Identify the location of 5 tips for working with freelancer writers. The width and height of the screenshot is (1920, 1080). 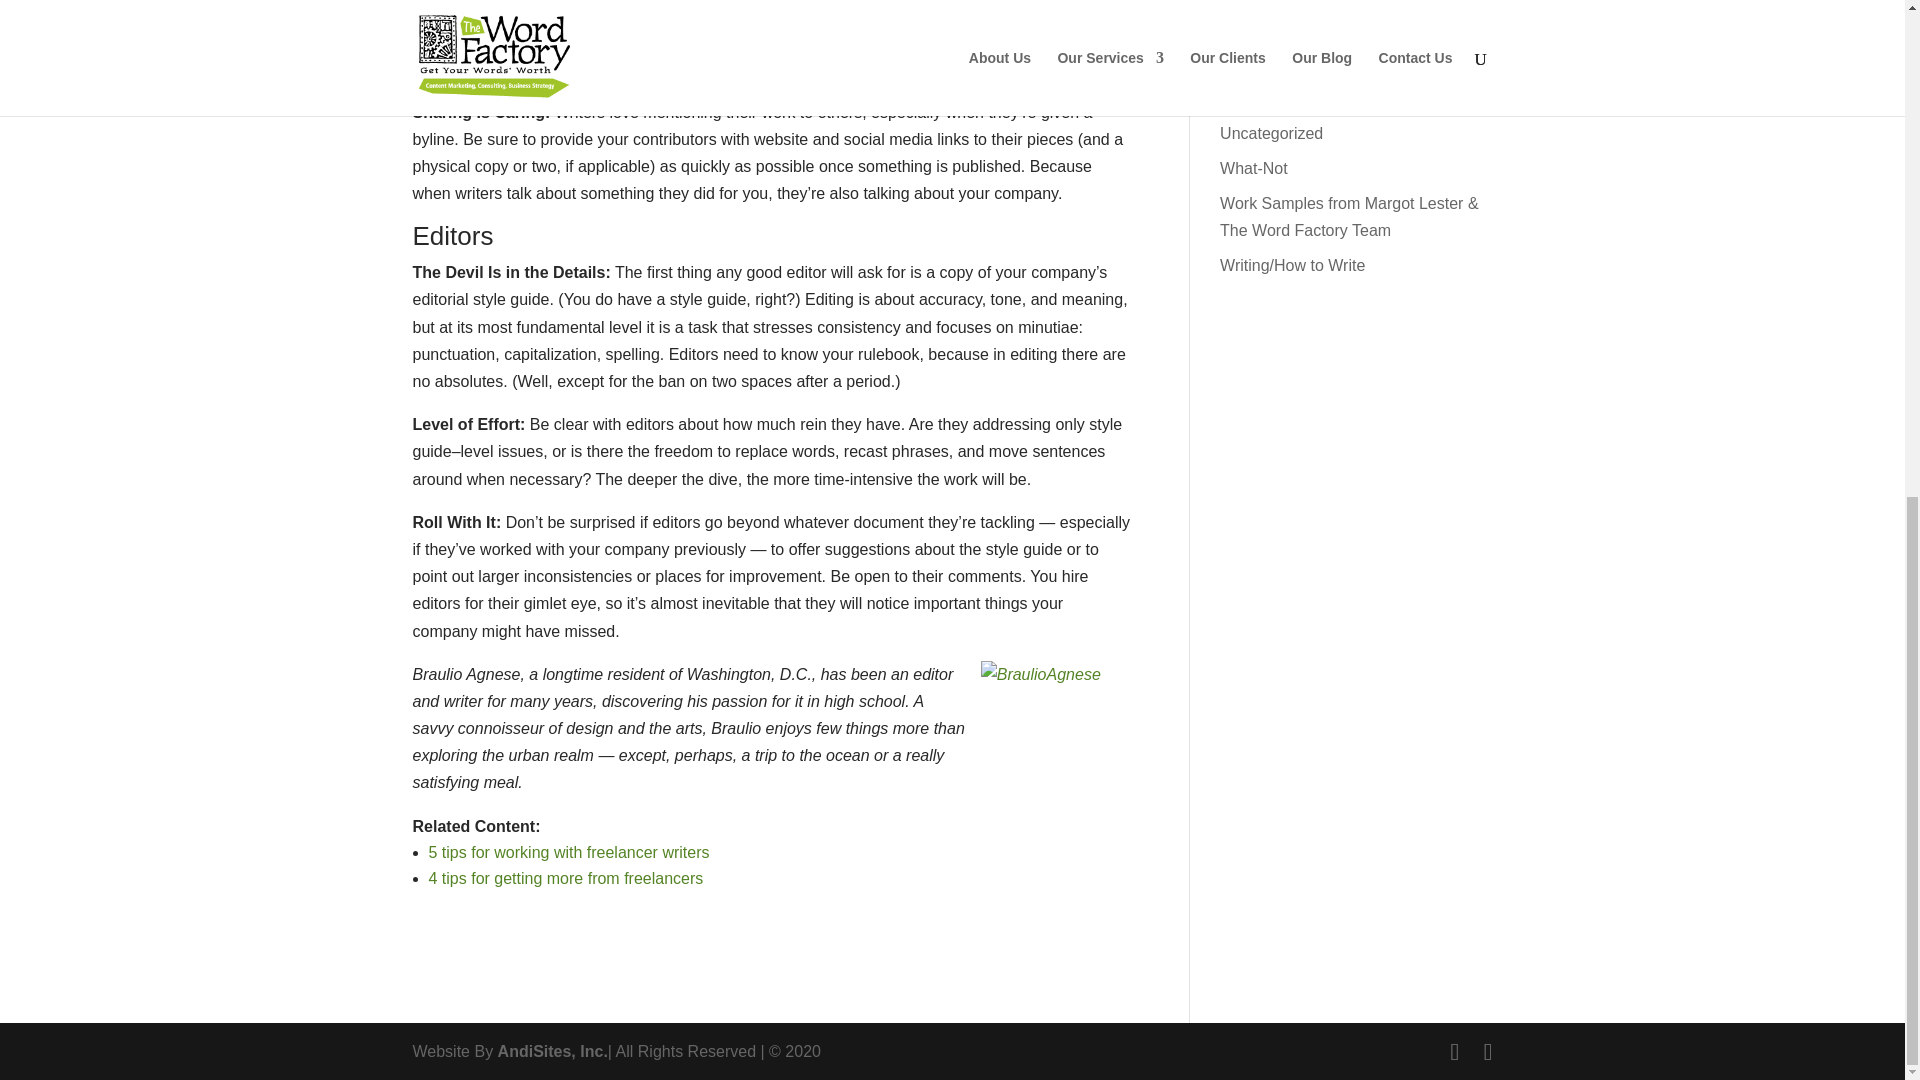
(568, 852).